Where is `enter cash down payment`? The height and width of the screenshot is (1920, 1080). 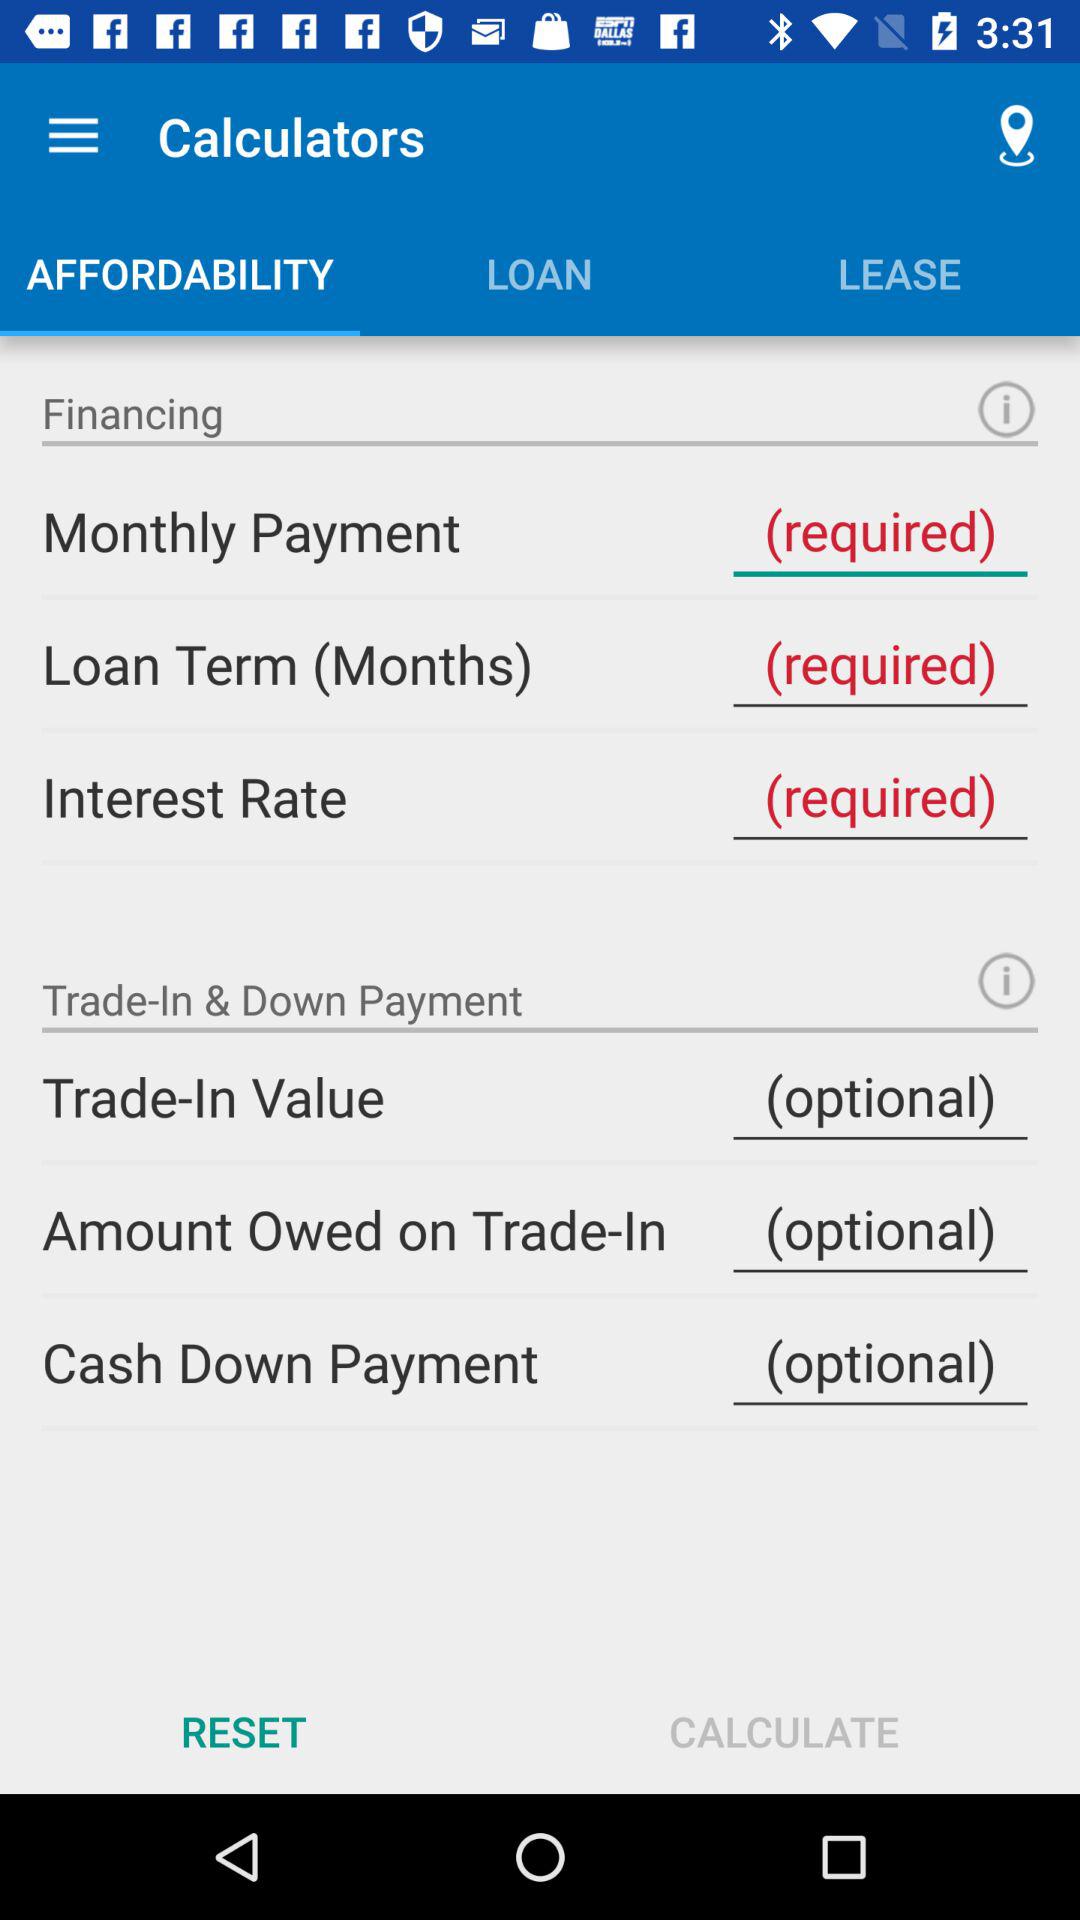
enter cash down payment is located at coordinates (880, 1362).